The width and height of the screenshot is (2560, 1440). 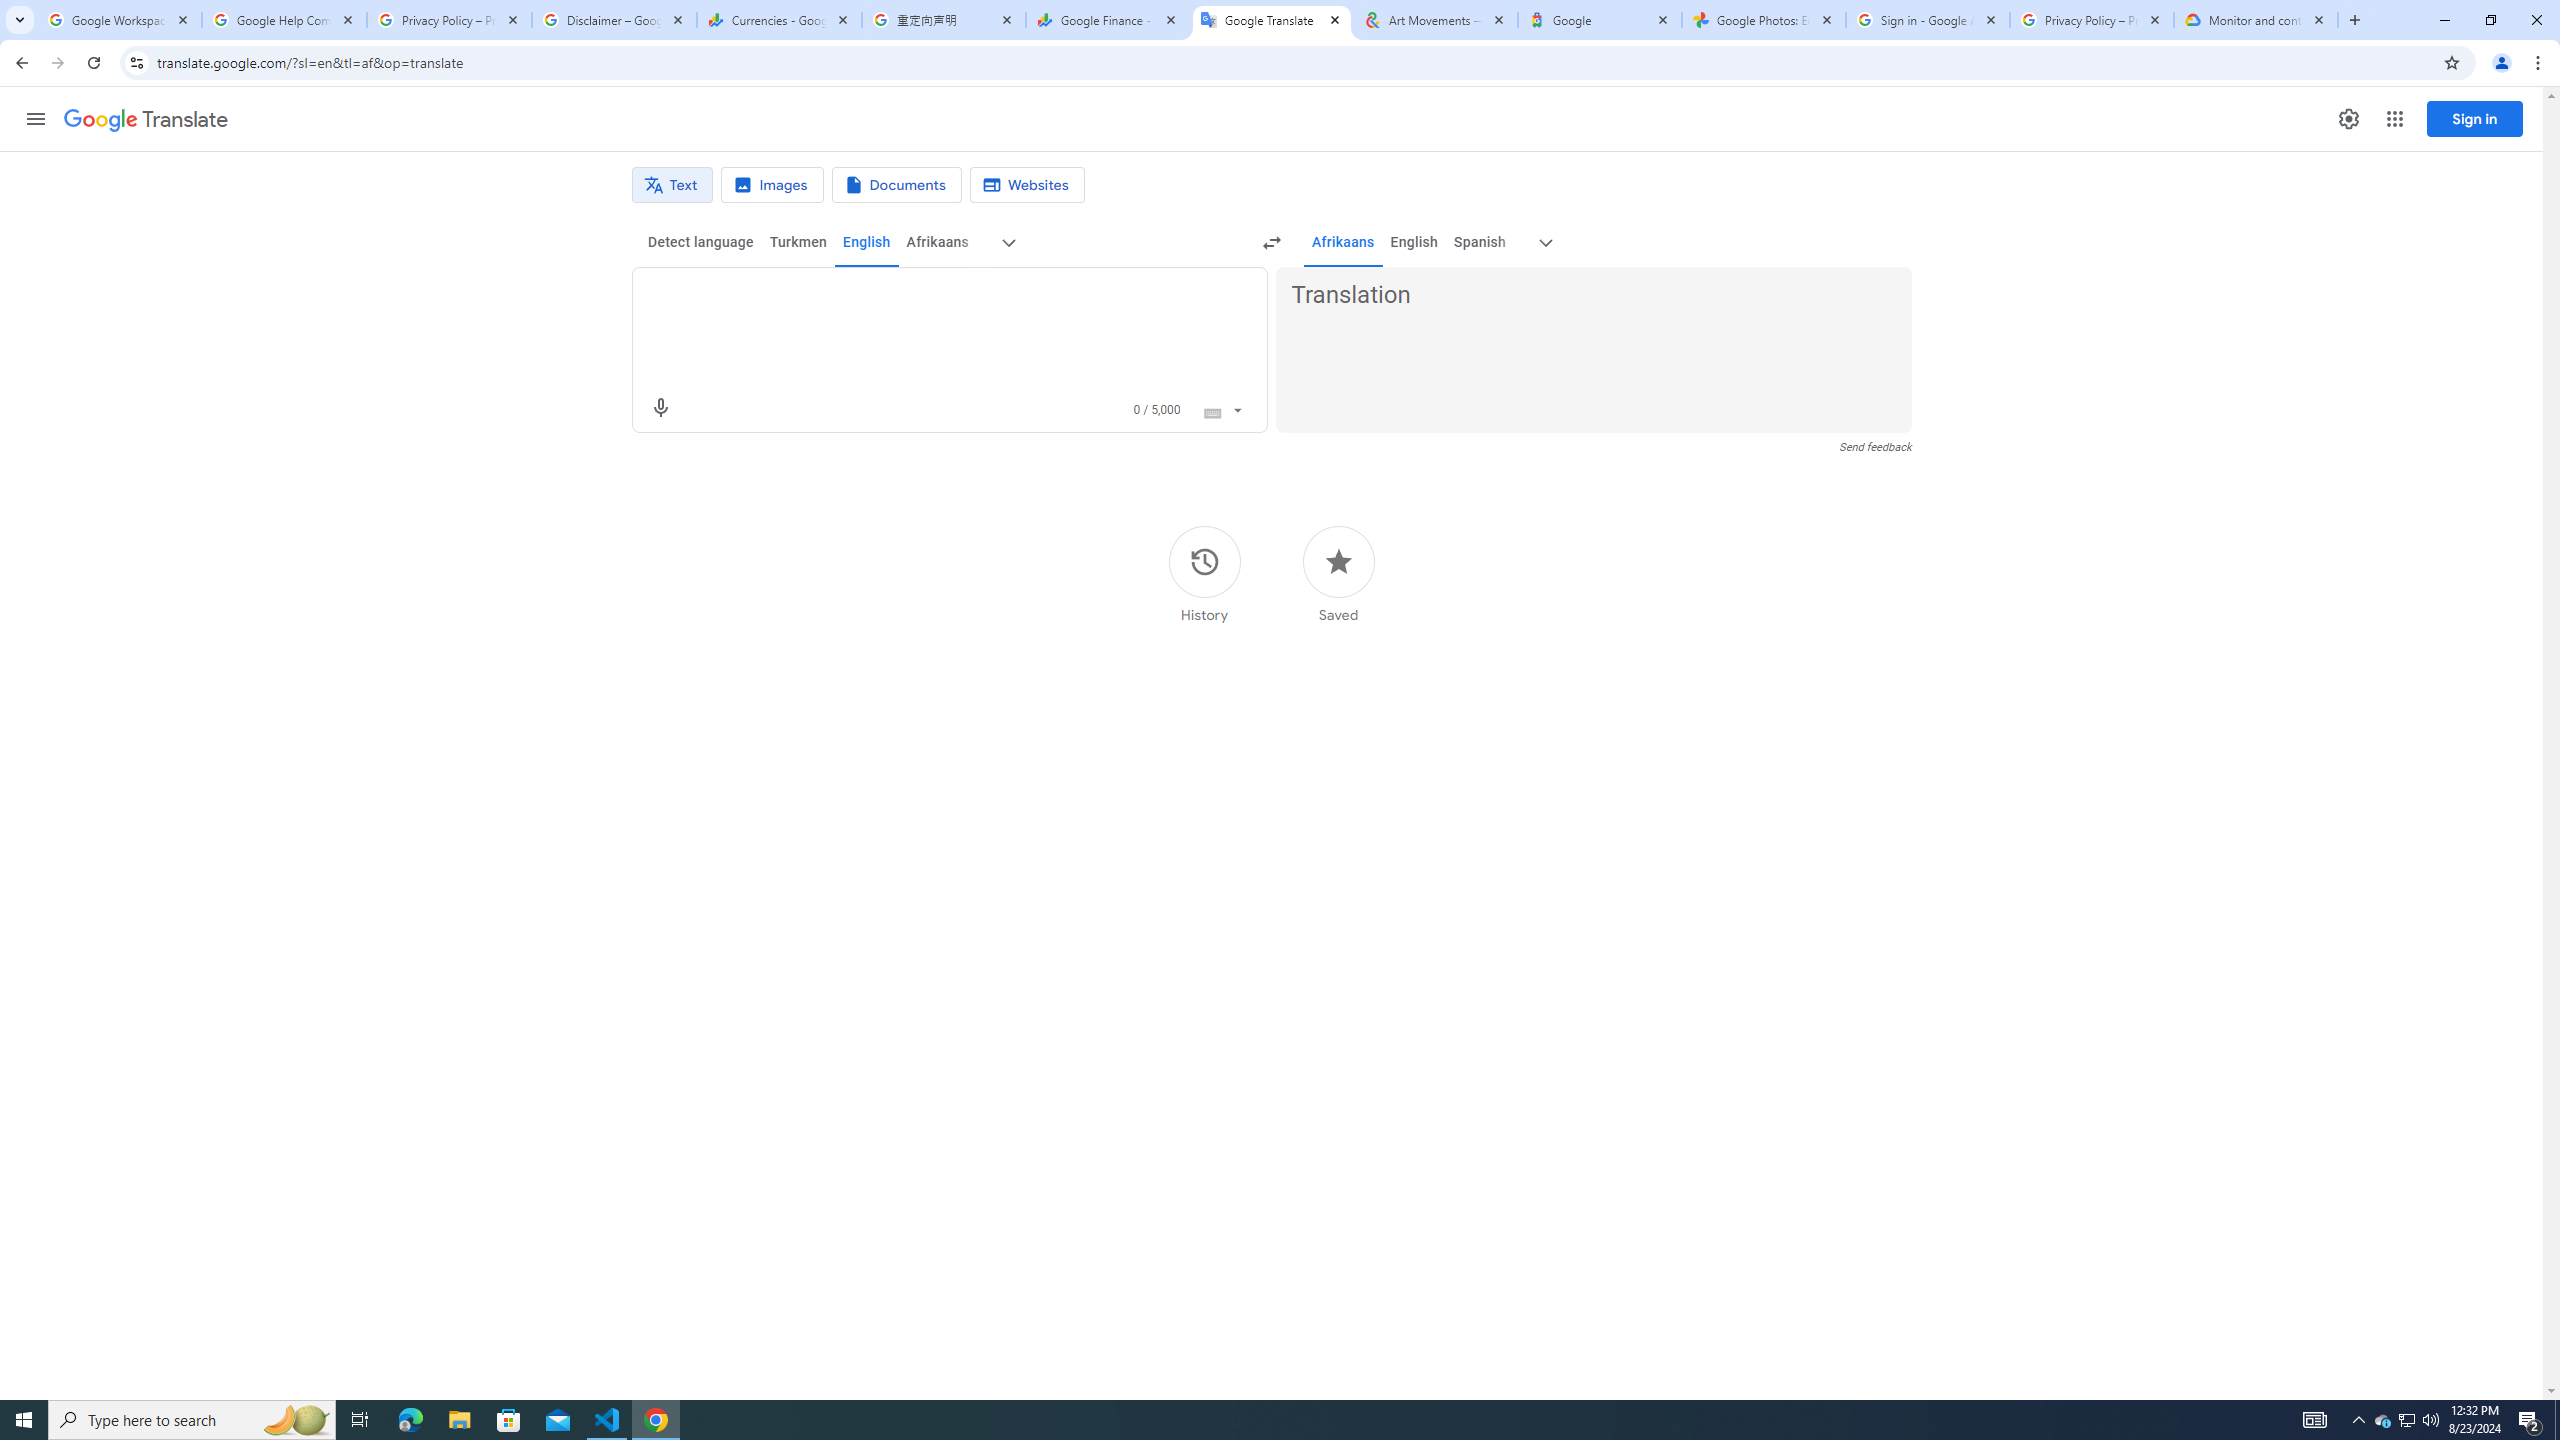 What do you see at coordinates (1928, 20) in the screenshot?
I see `Sign in - Google Accounts` at bounding box center [1928, 20].